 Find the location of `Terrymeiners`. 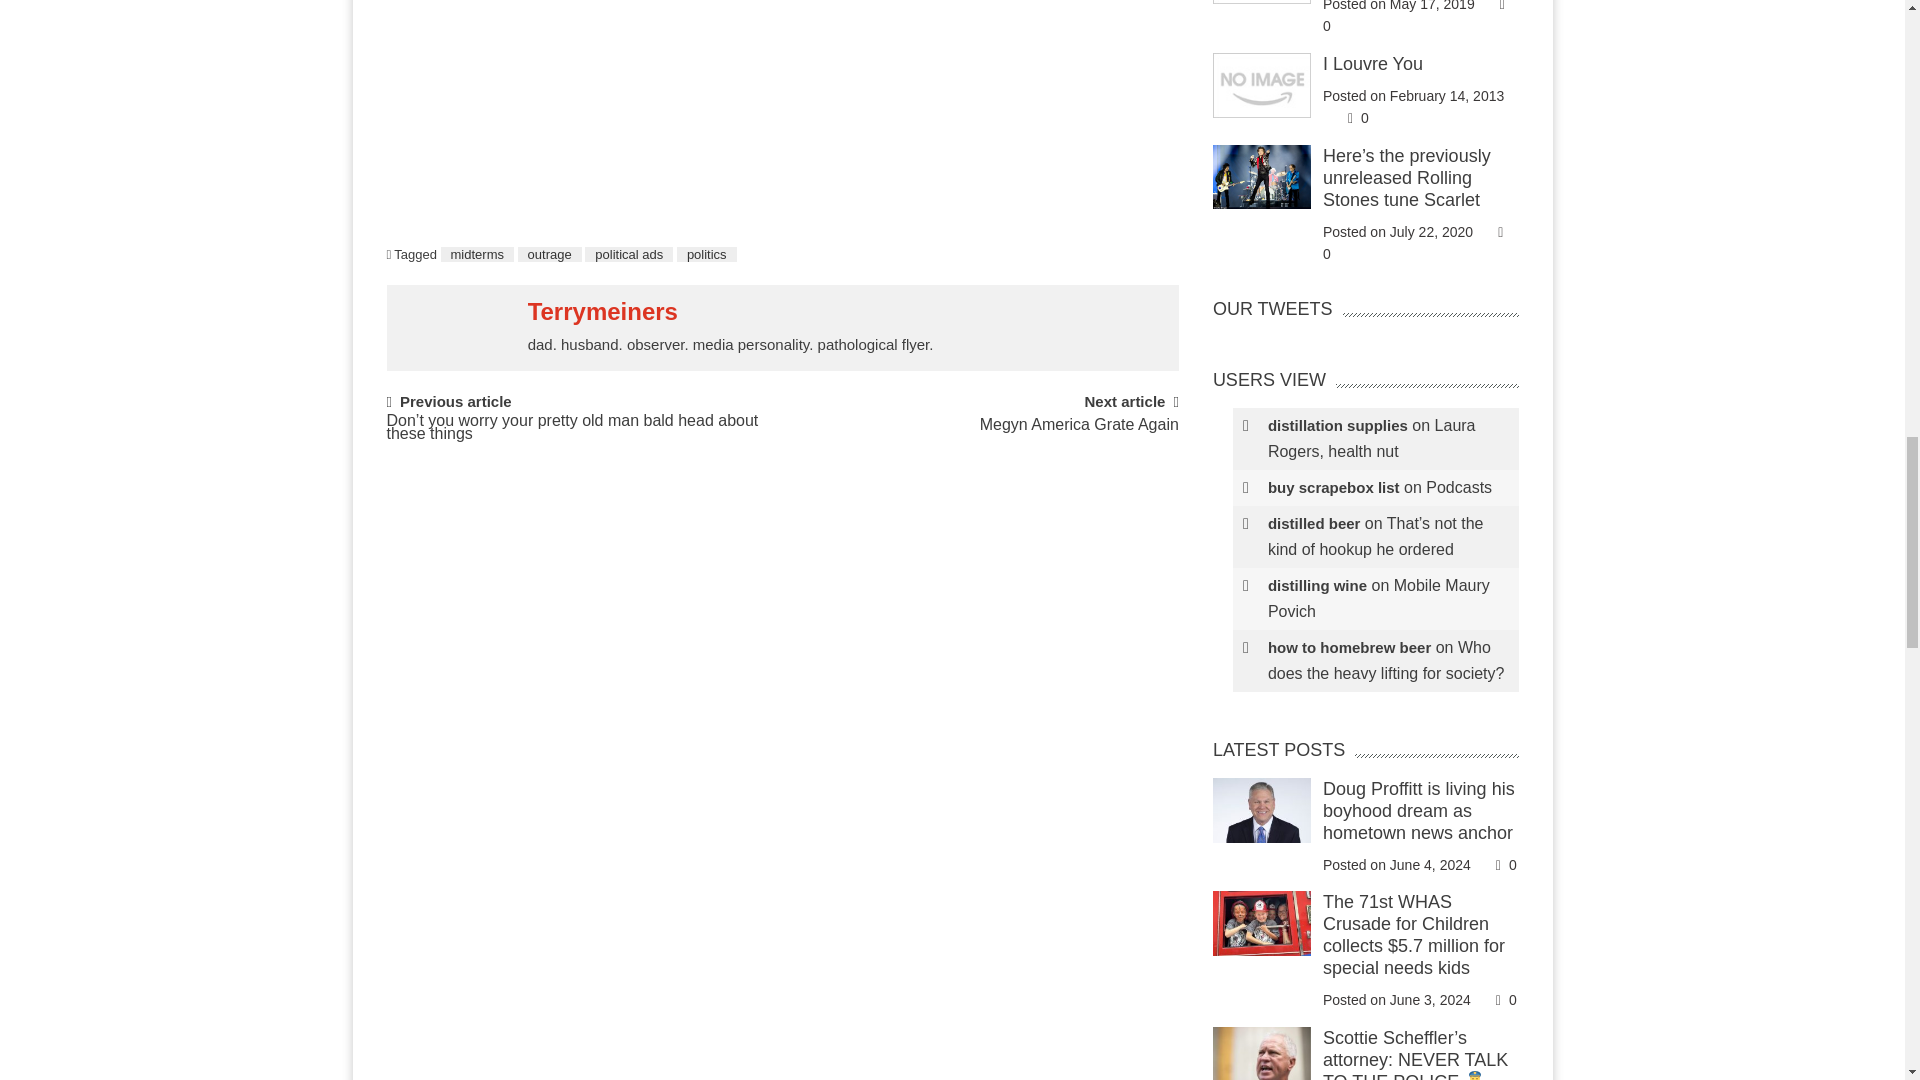

Terrymeiners is located at coordinates (602, 312).